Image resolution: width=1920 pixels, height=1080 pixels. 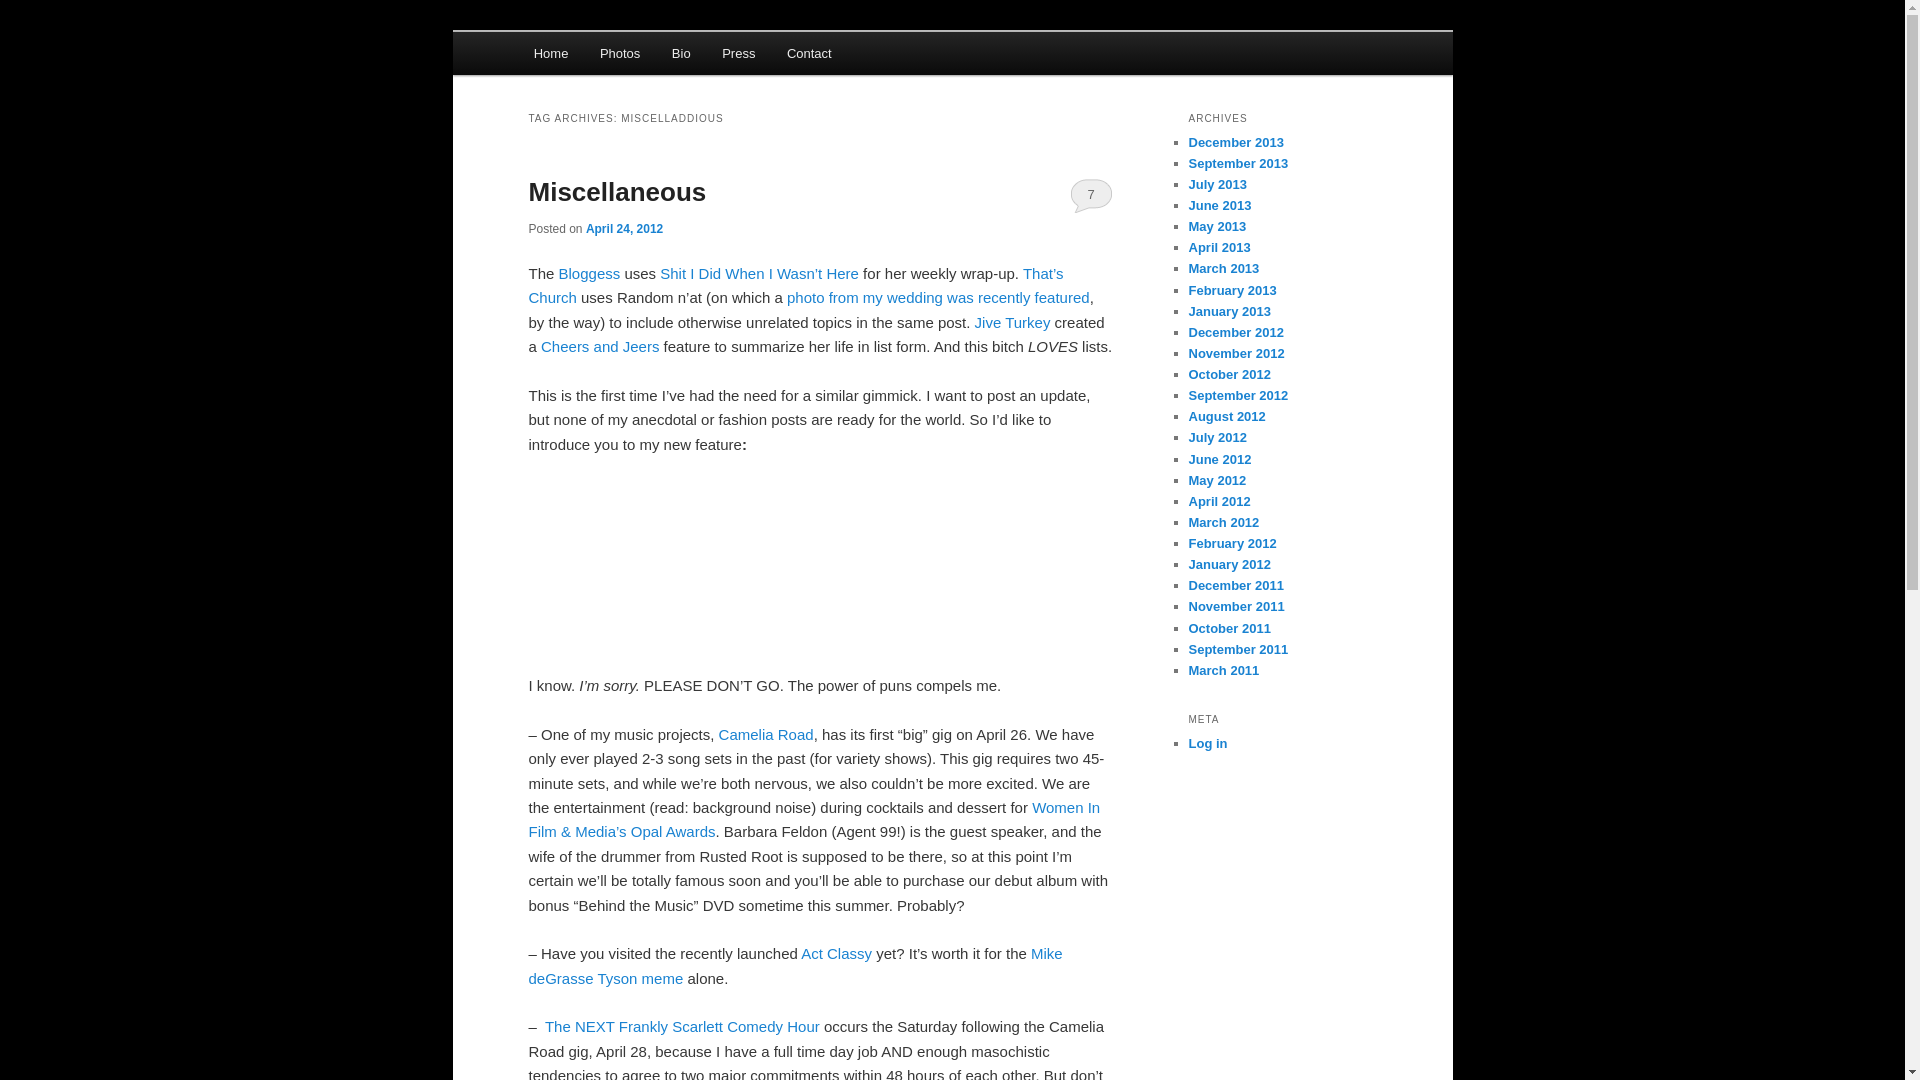 What do you see at coordinates (1091, 194) in the screenshot?
I see `7` at bounding box center [1091, 194].